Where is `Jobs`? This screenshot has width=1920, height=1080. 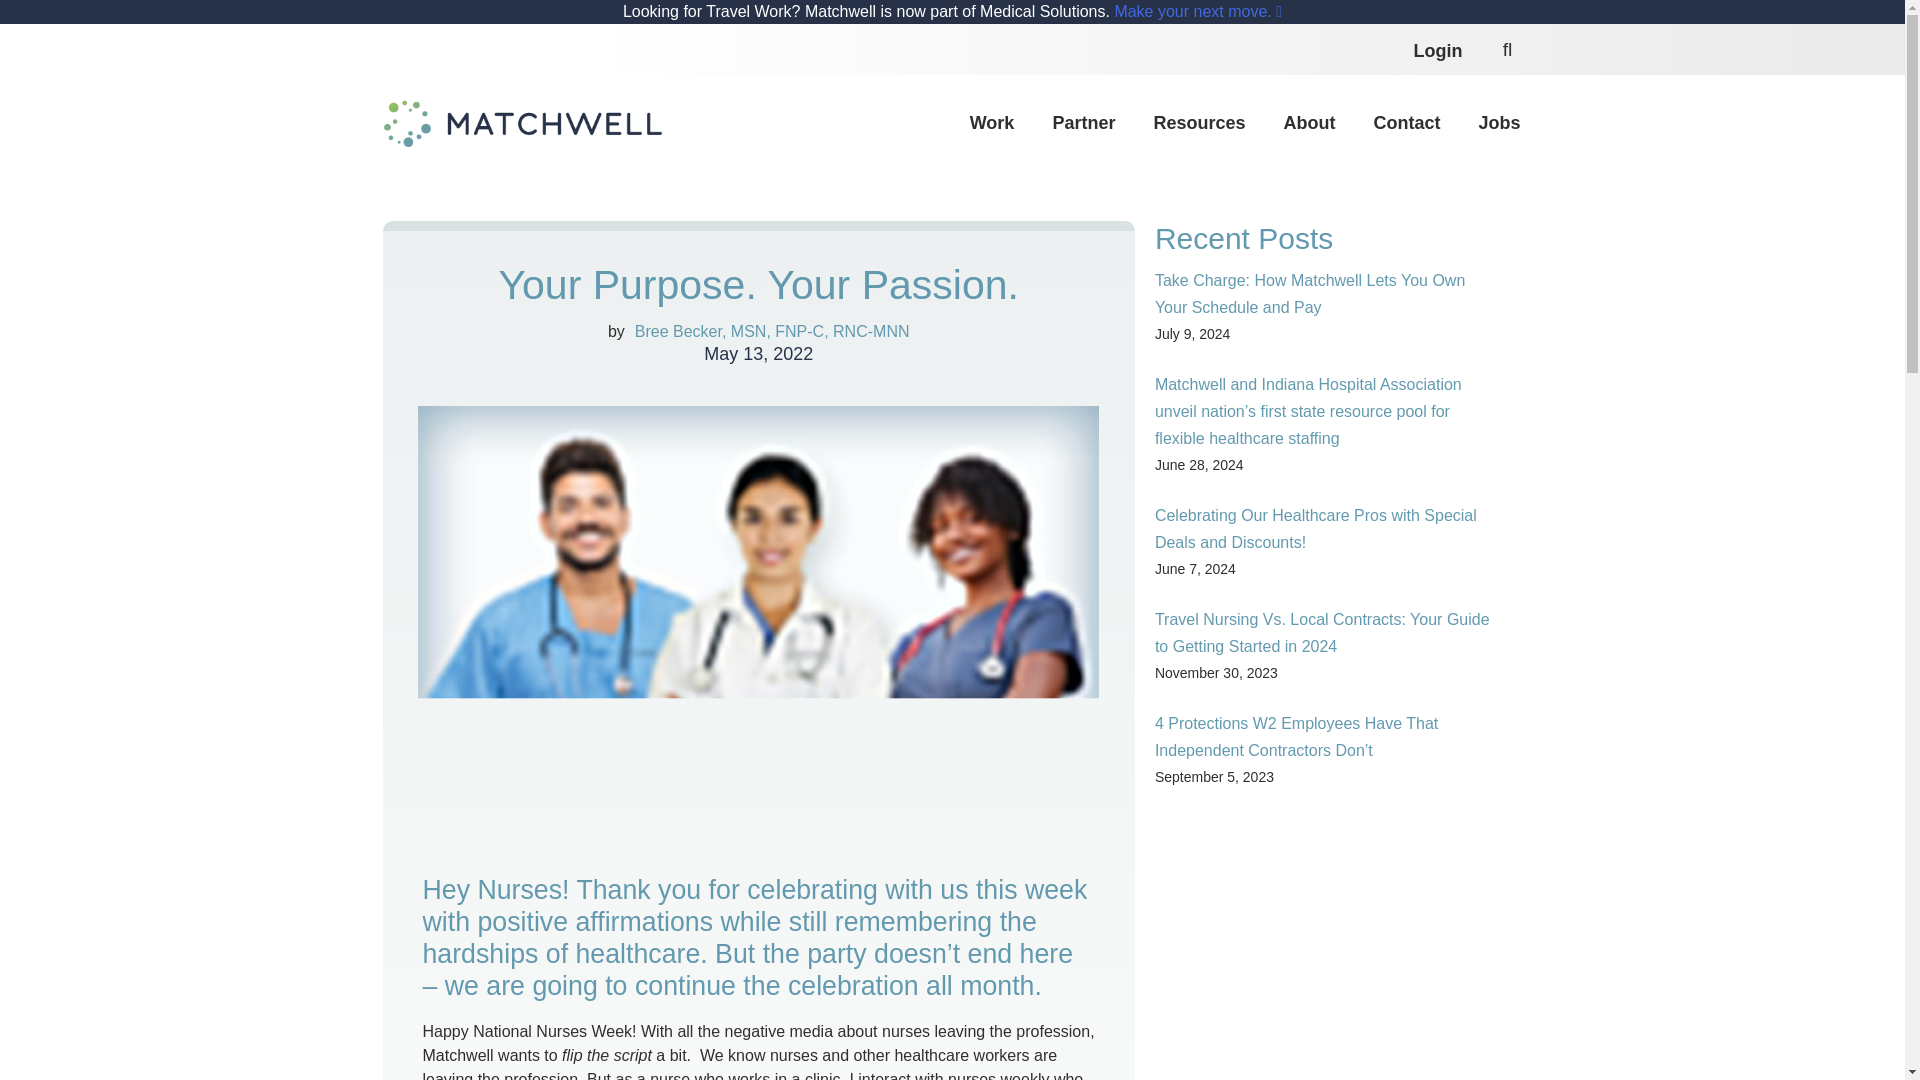 Jobs is located at coordinates (1499, 124).